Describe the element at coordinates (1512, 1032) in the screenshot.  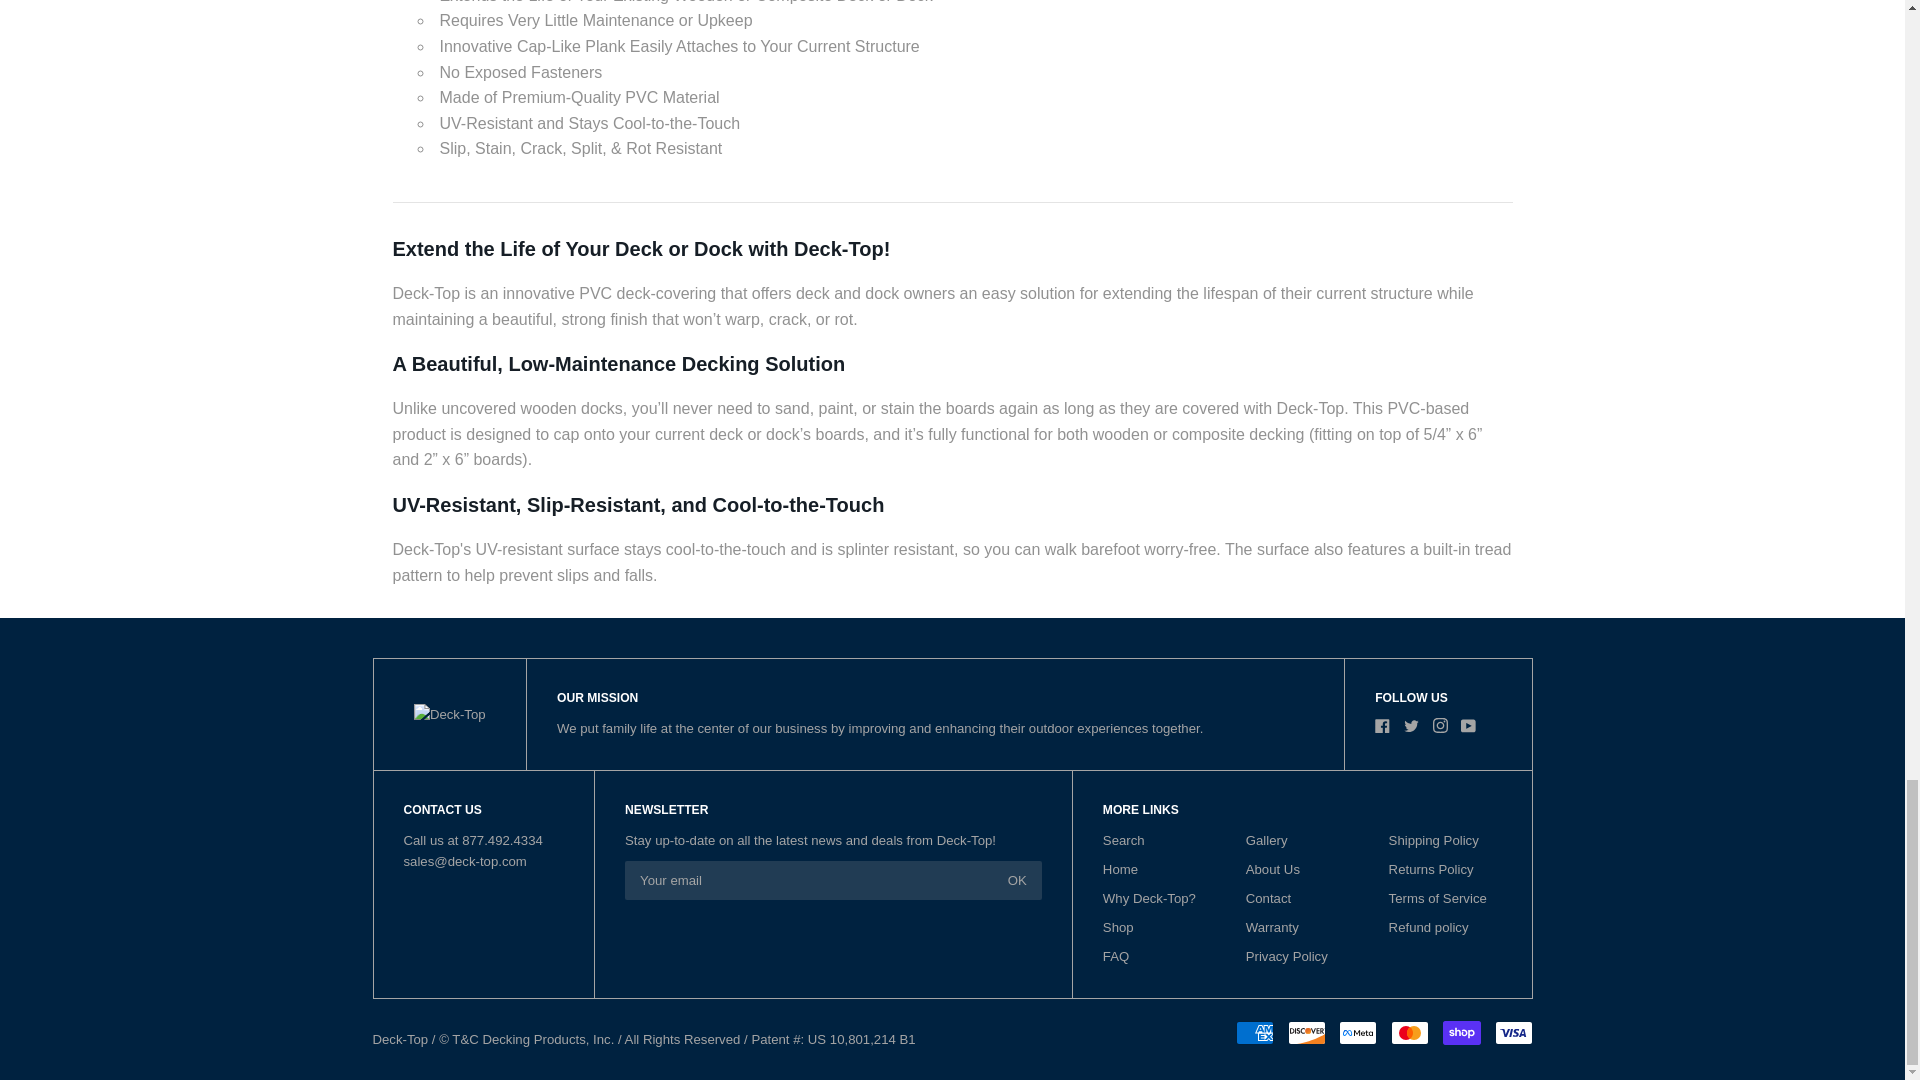
I see `Visa` at that location.